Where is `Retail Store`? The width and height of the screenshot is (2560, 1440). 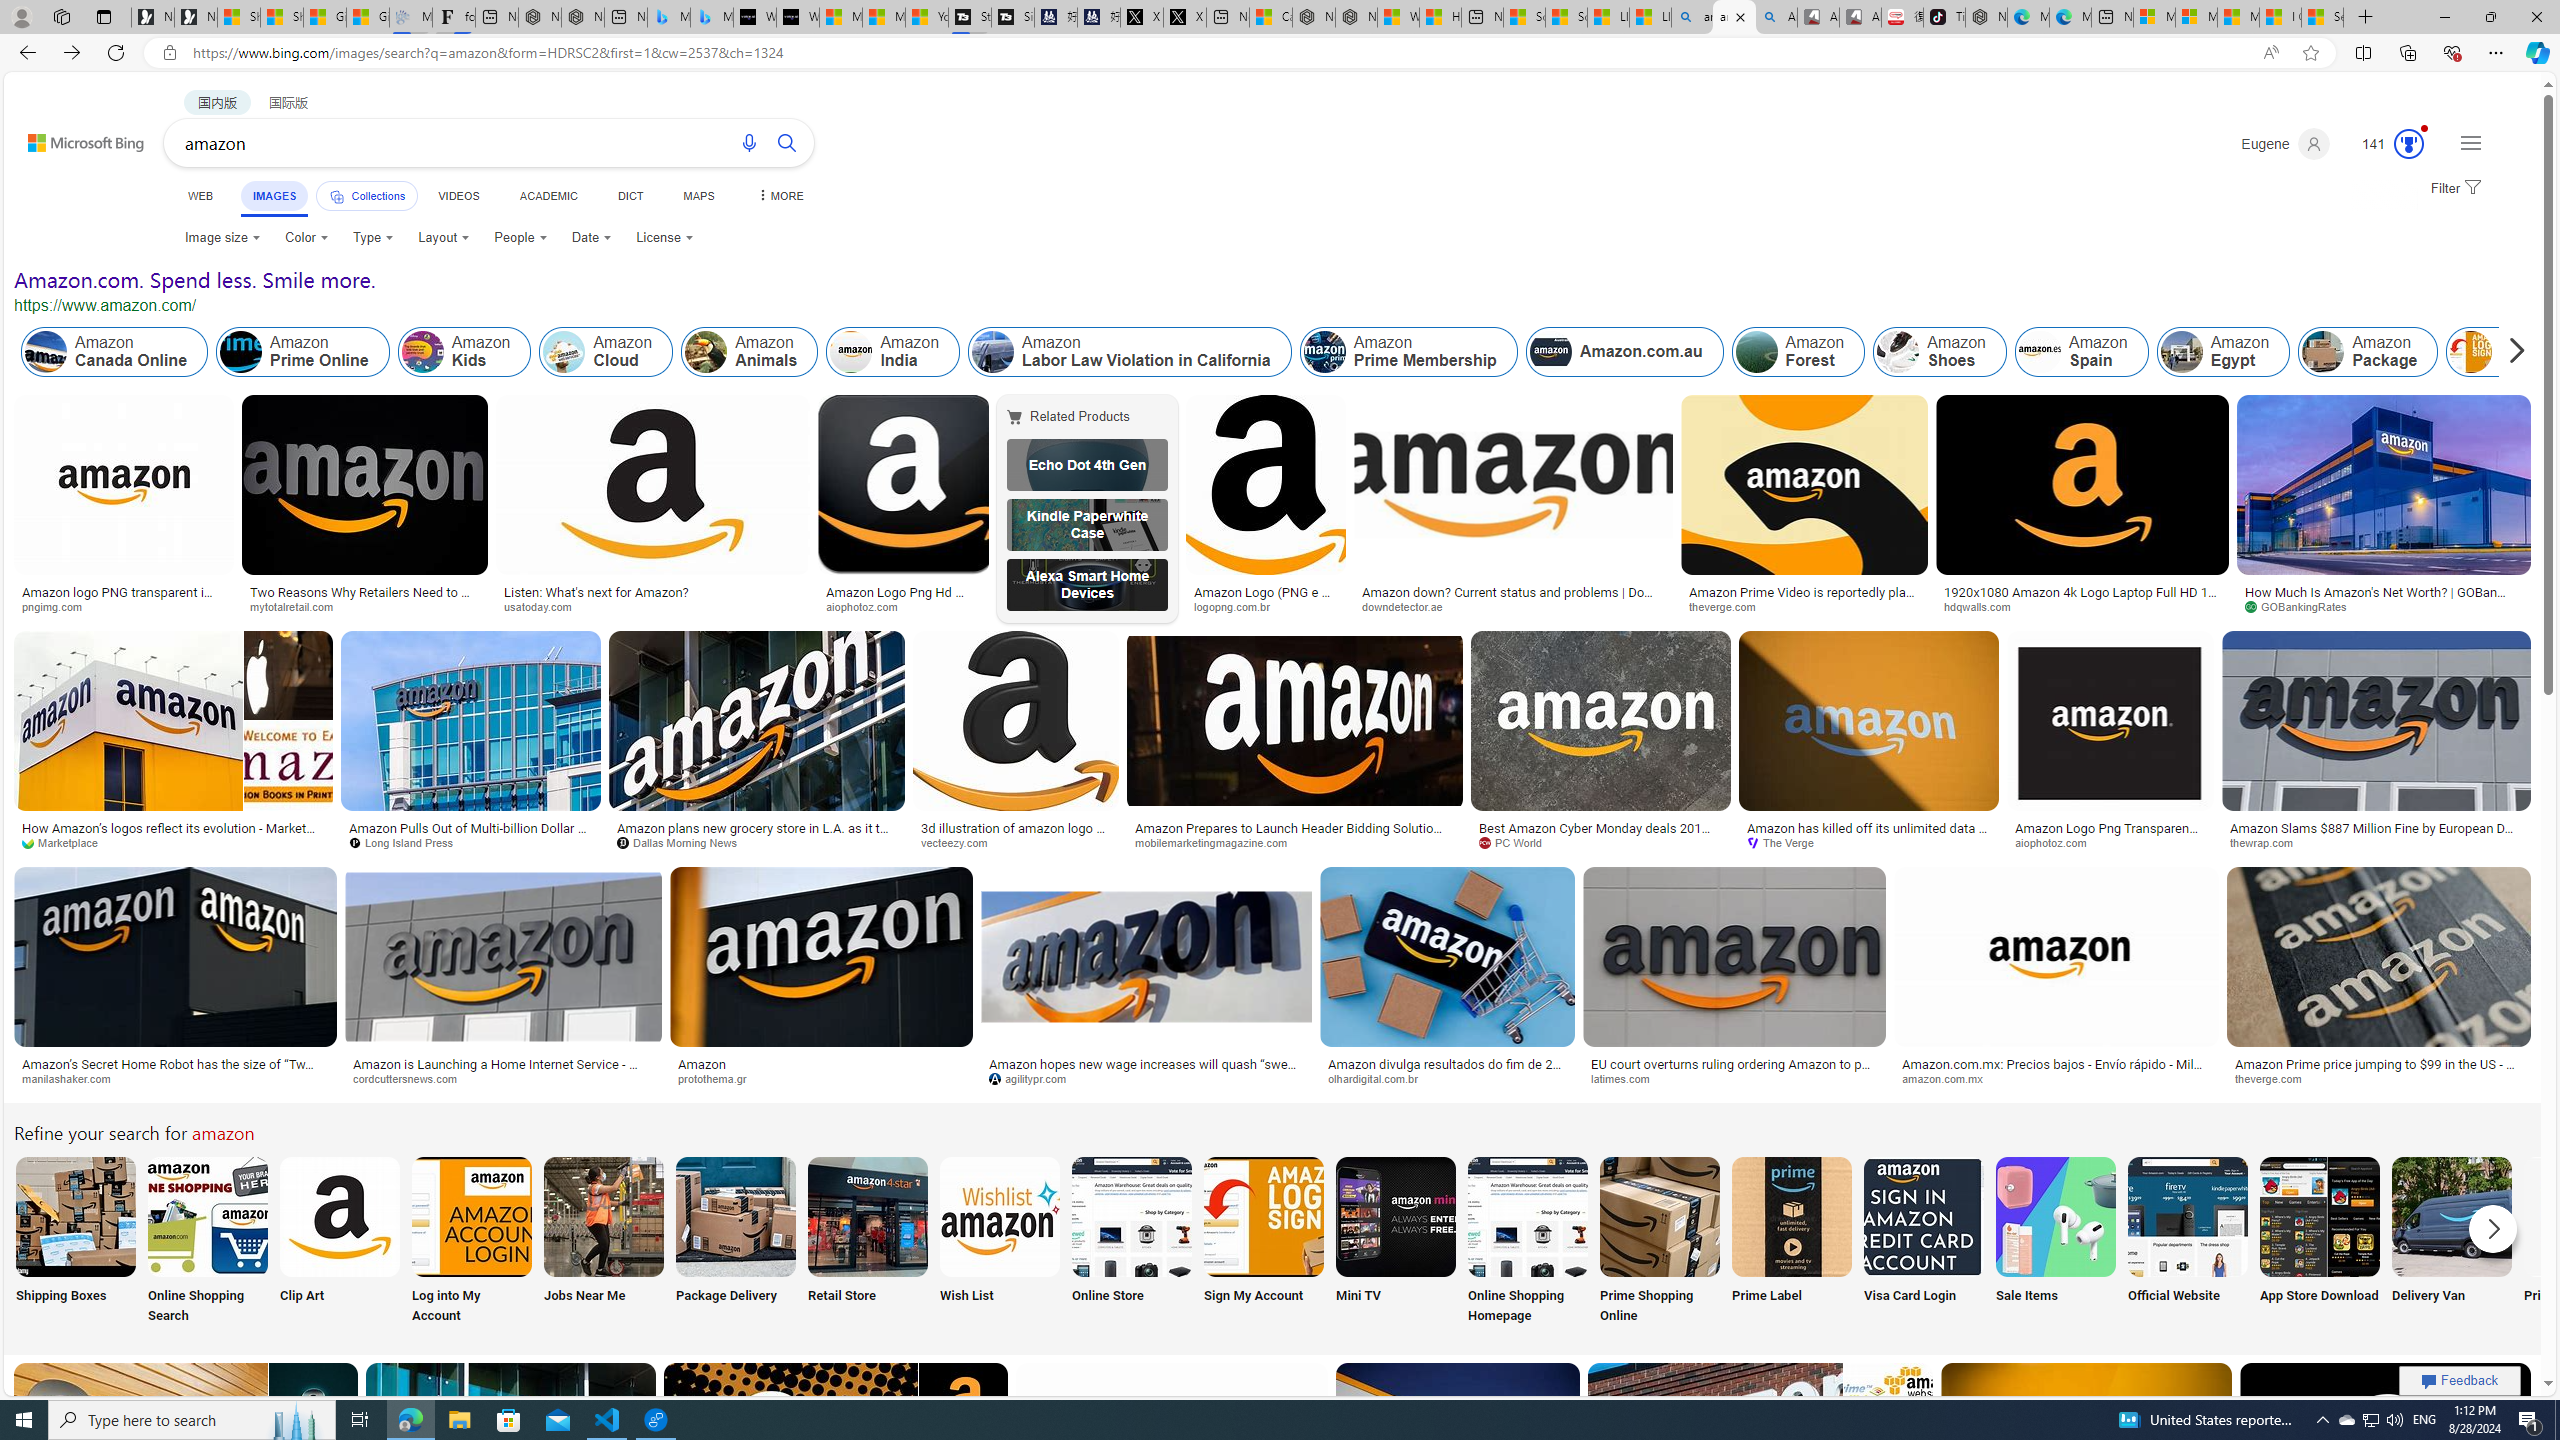 Retail Store is located at coordinates (867, 1242).